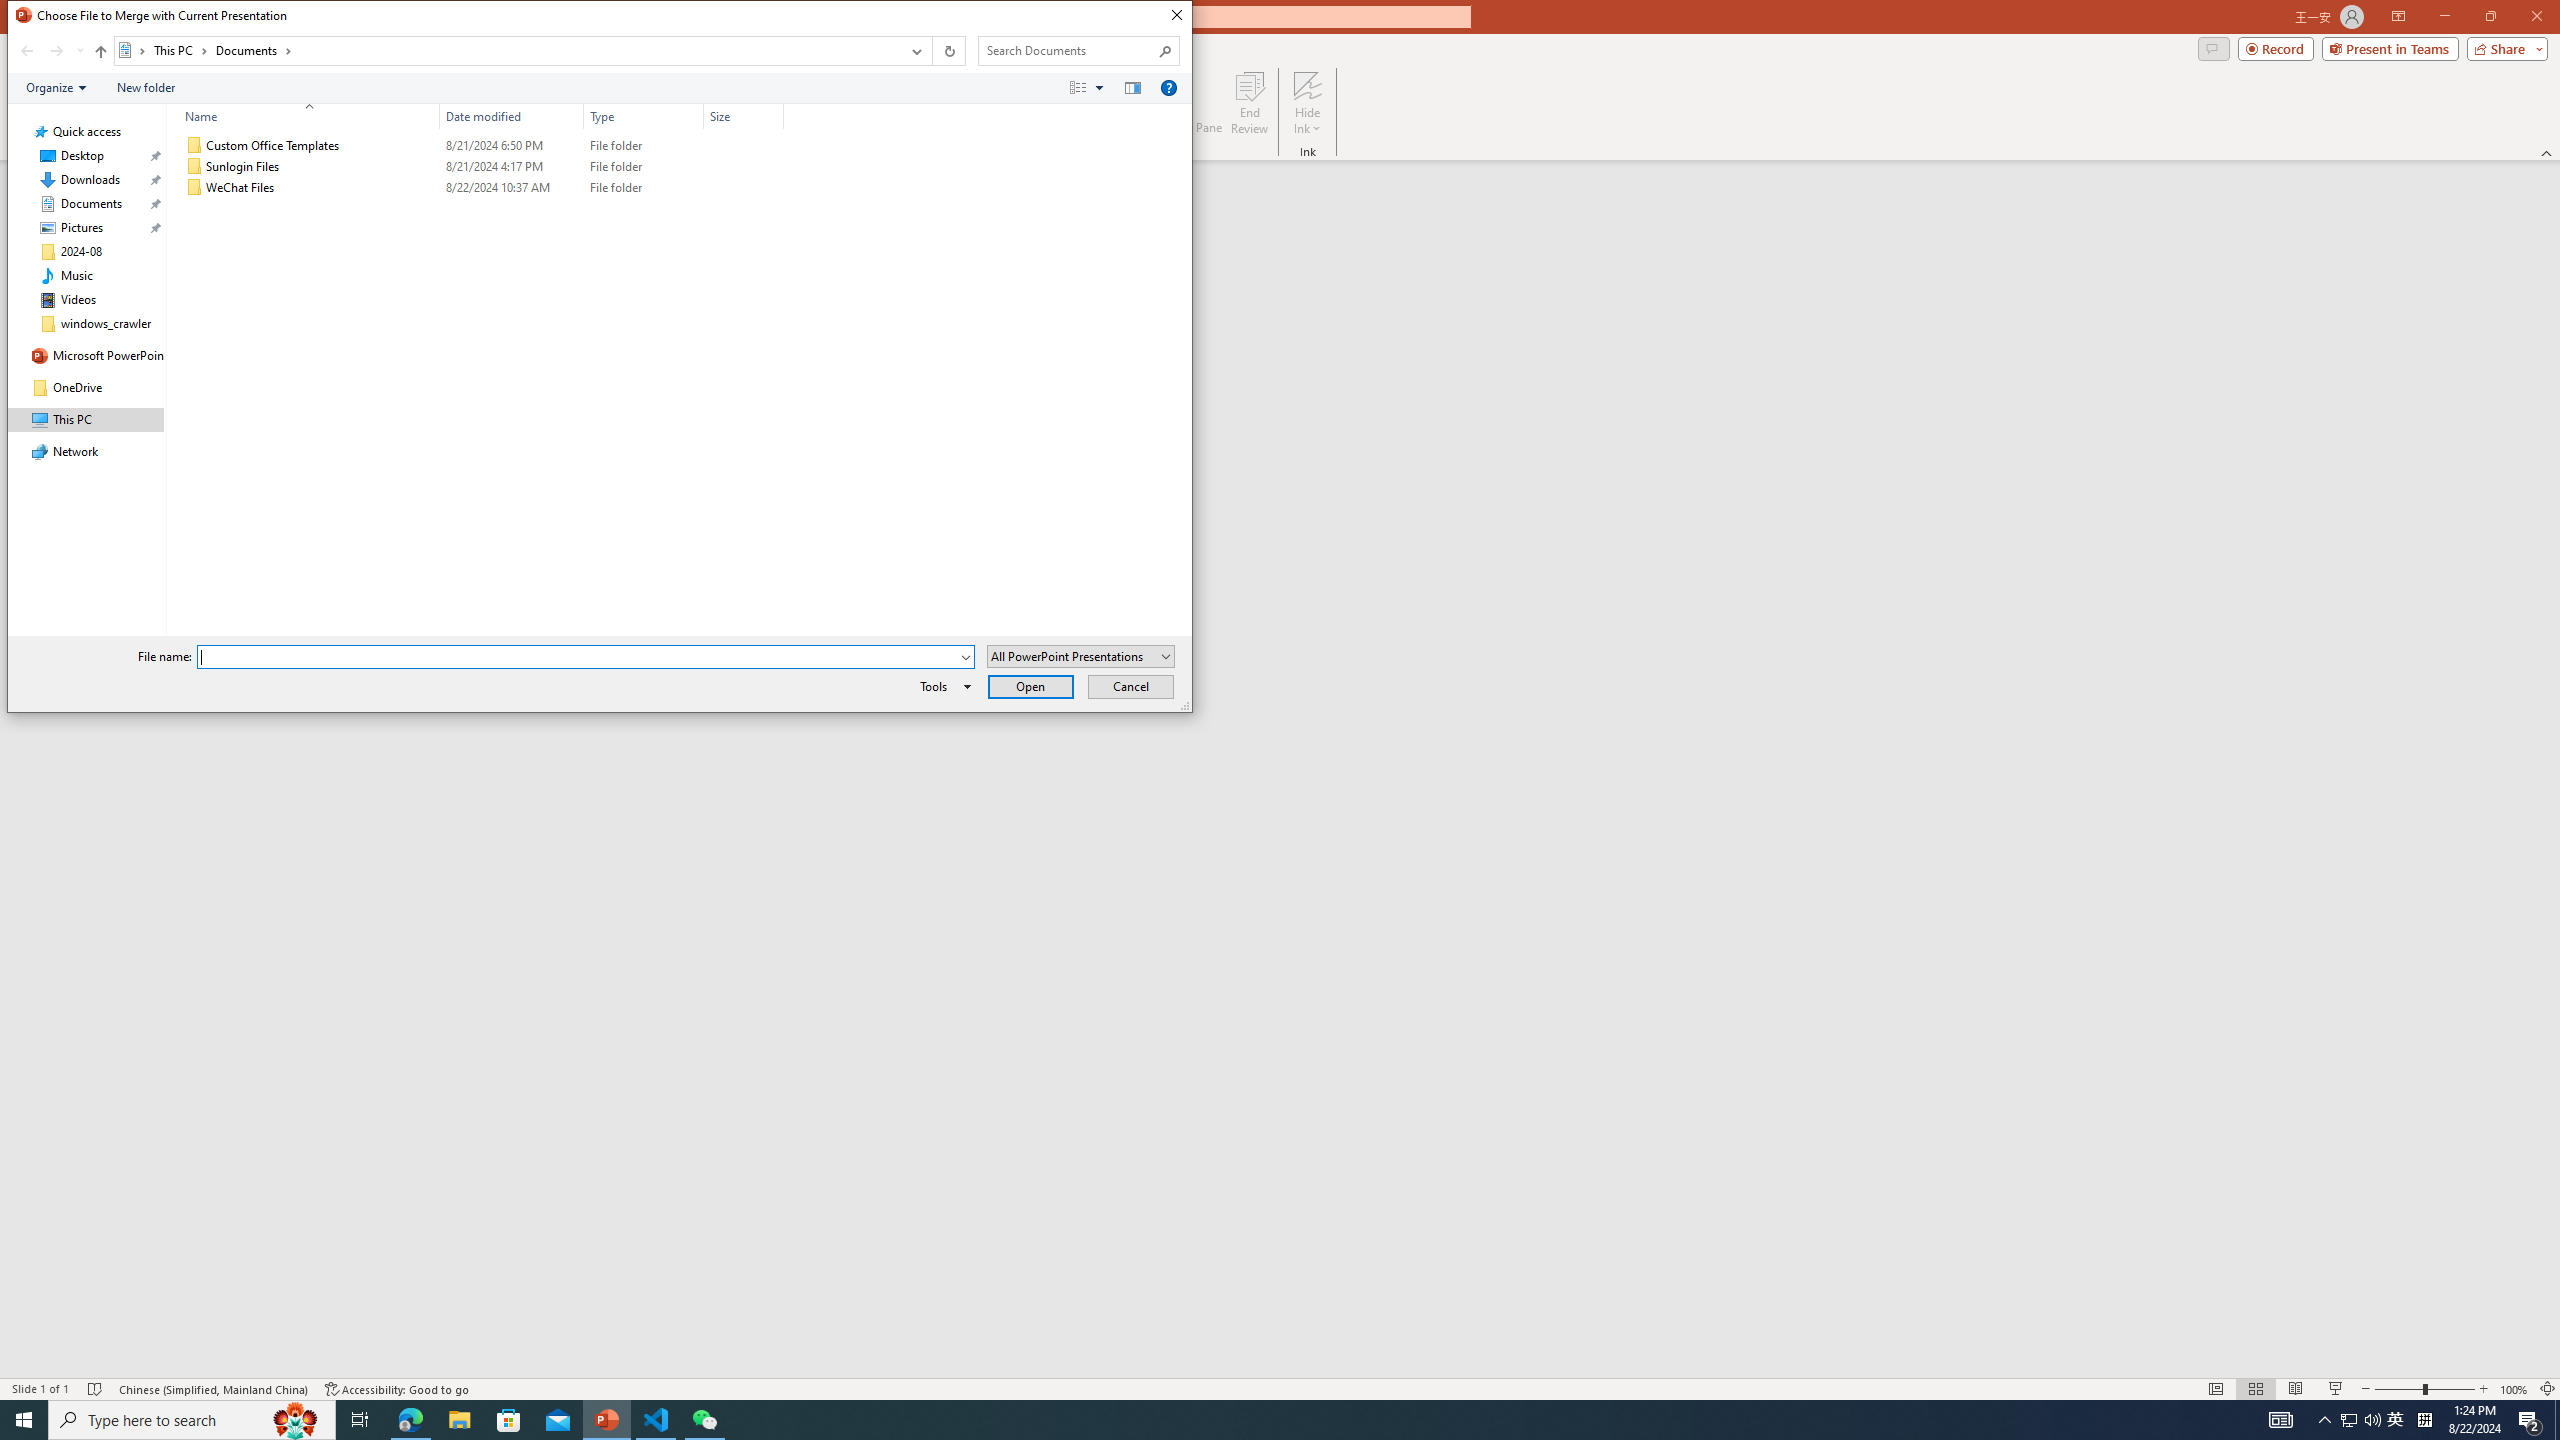 The width and height of the screenshot is (2560, 1440). I want to click on Recent locations, so click(79, 51).